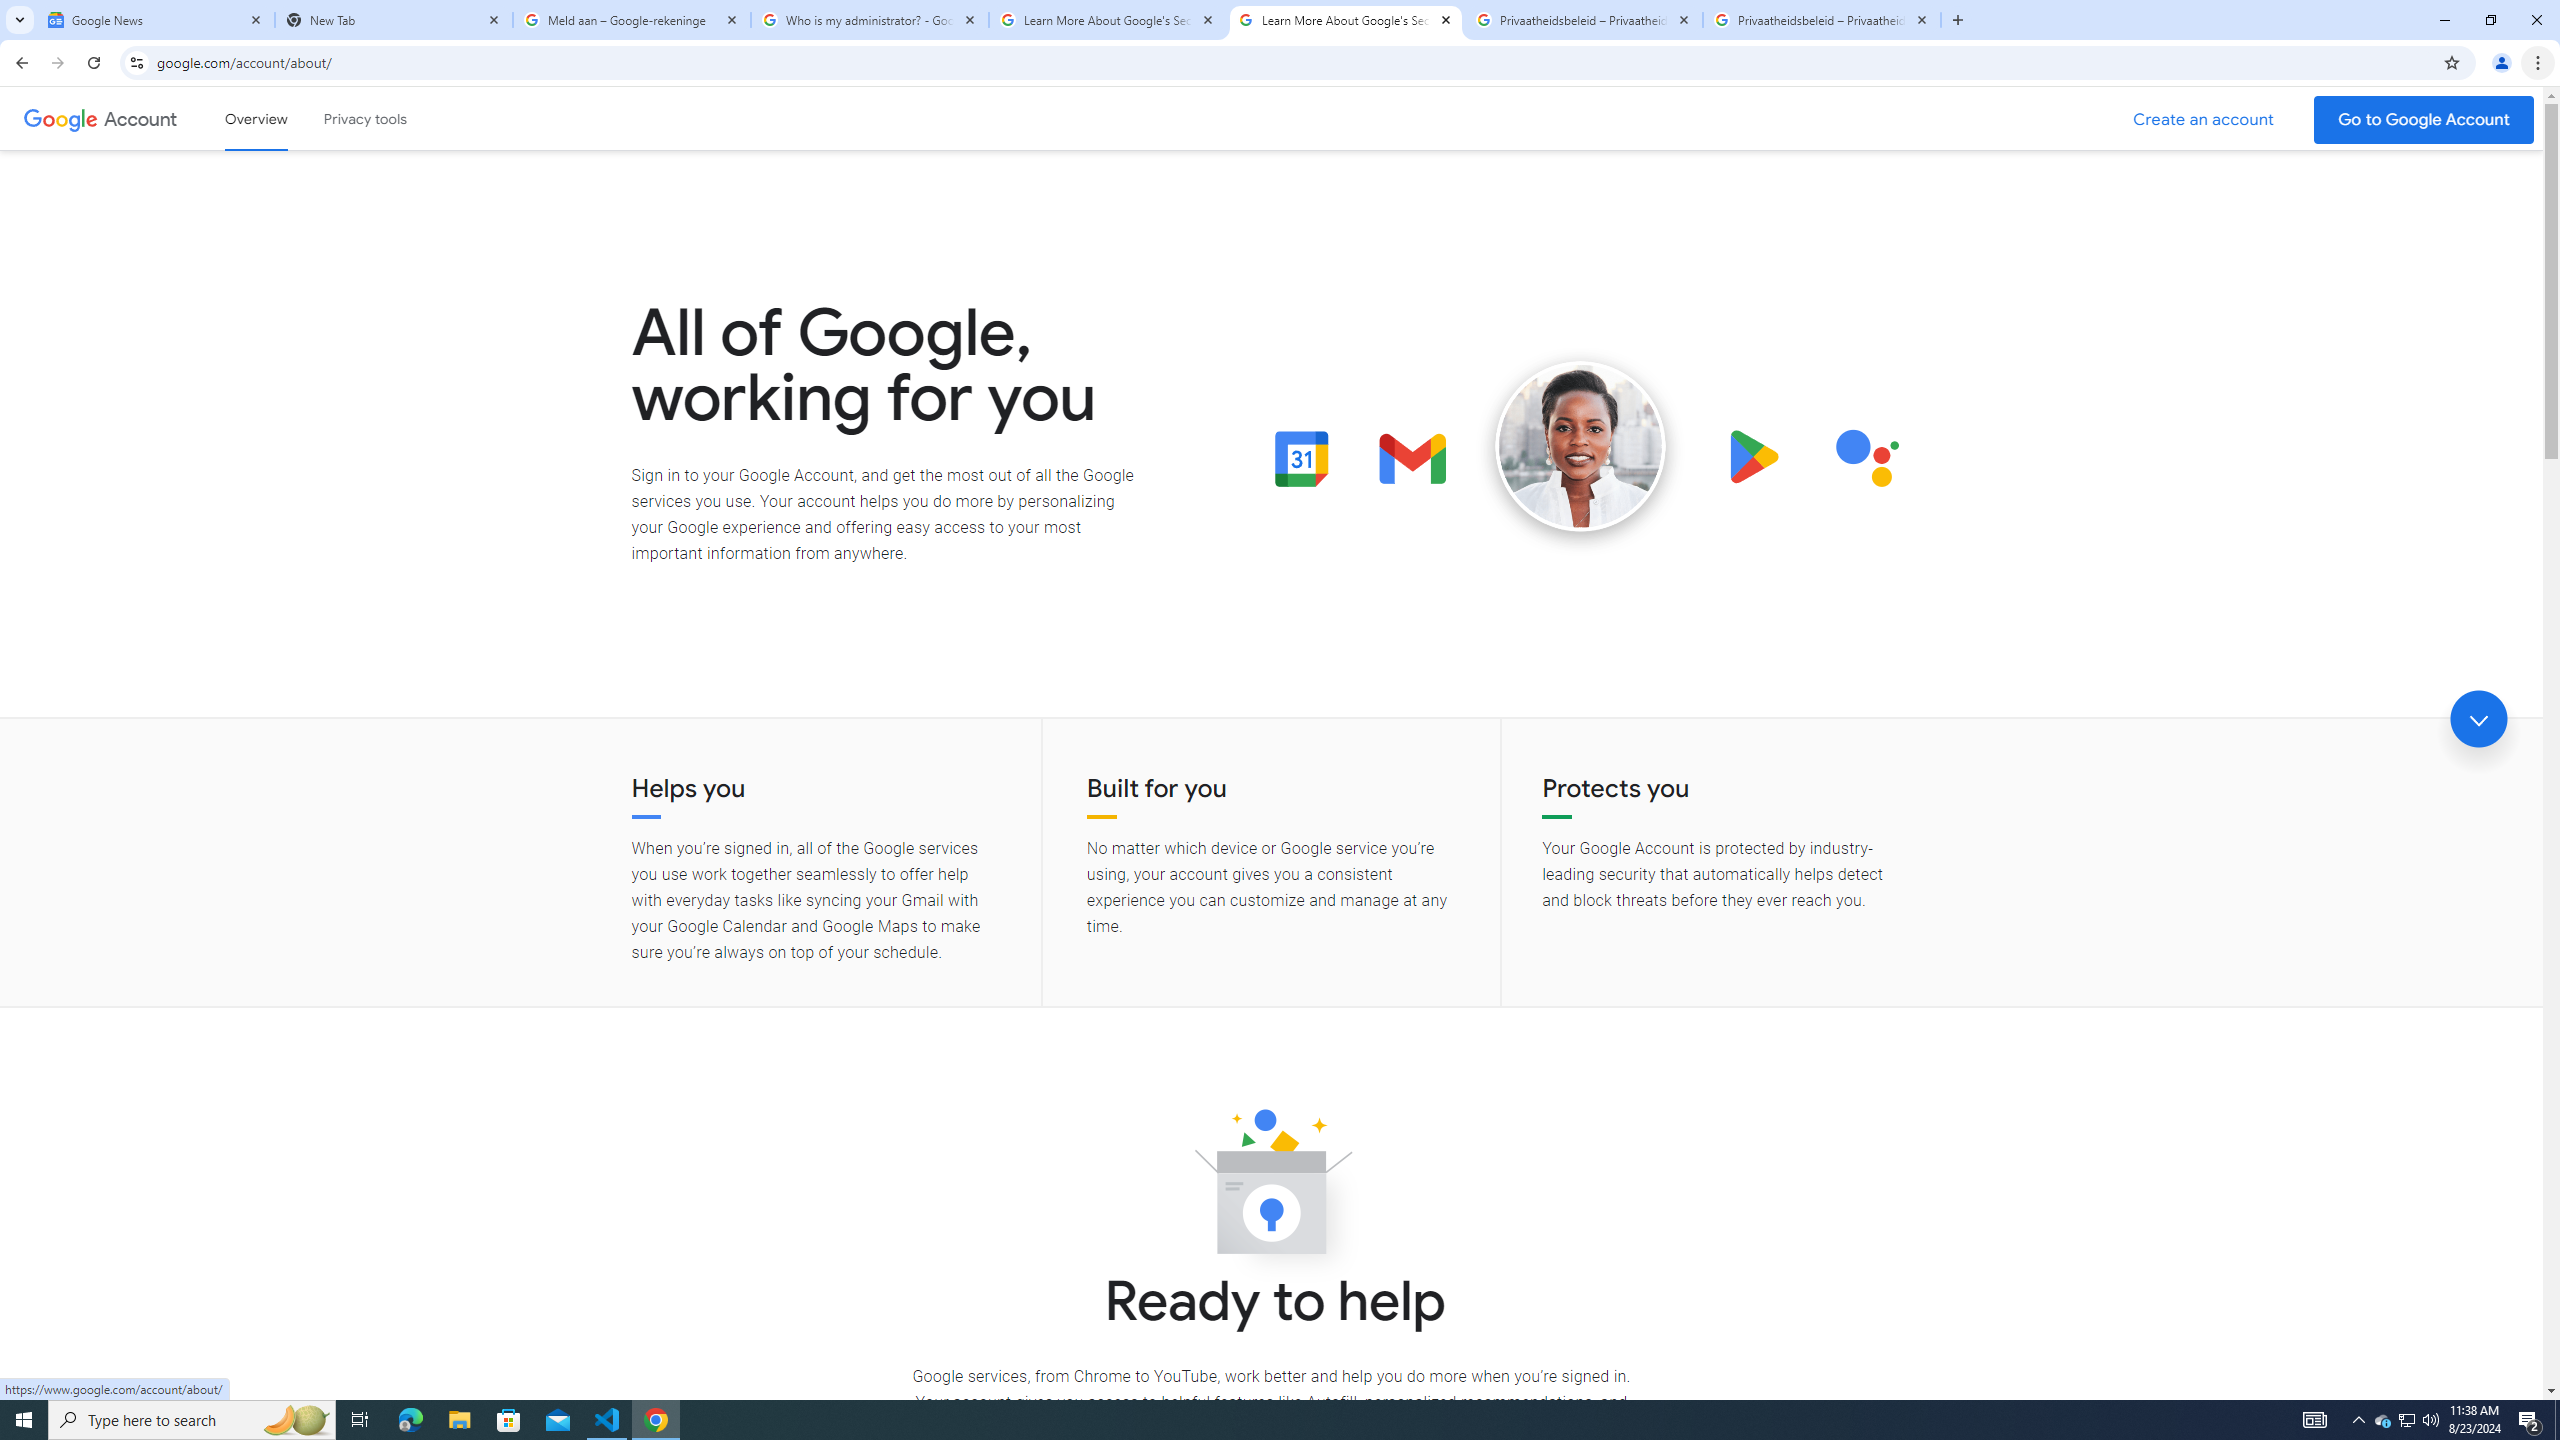 The image size is (2560, 1440). What do you see at coordinates (2424, 120) in the screenshot?
I see `Go to your Google Account` at bounding box center [2424, 120].